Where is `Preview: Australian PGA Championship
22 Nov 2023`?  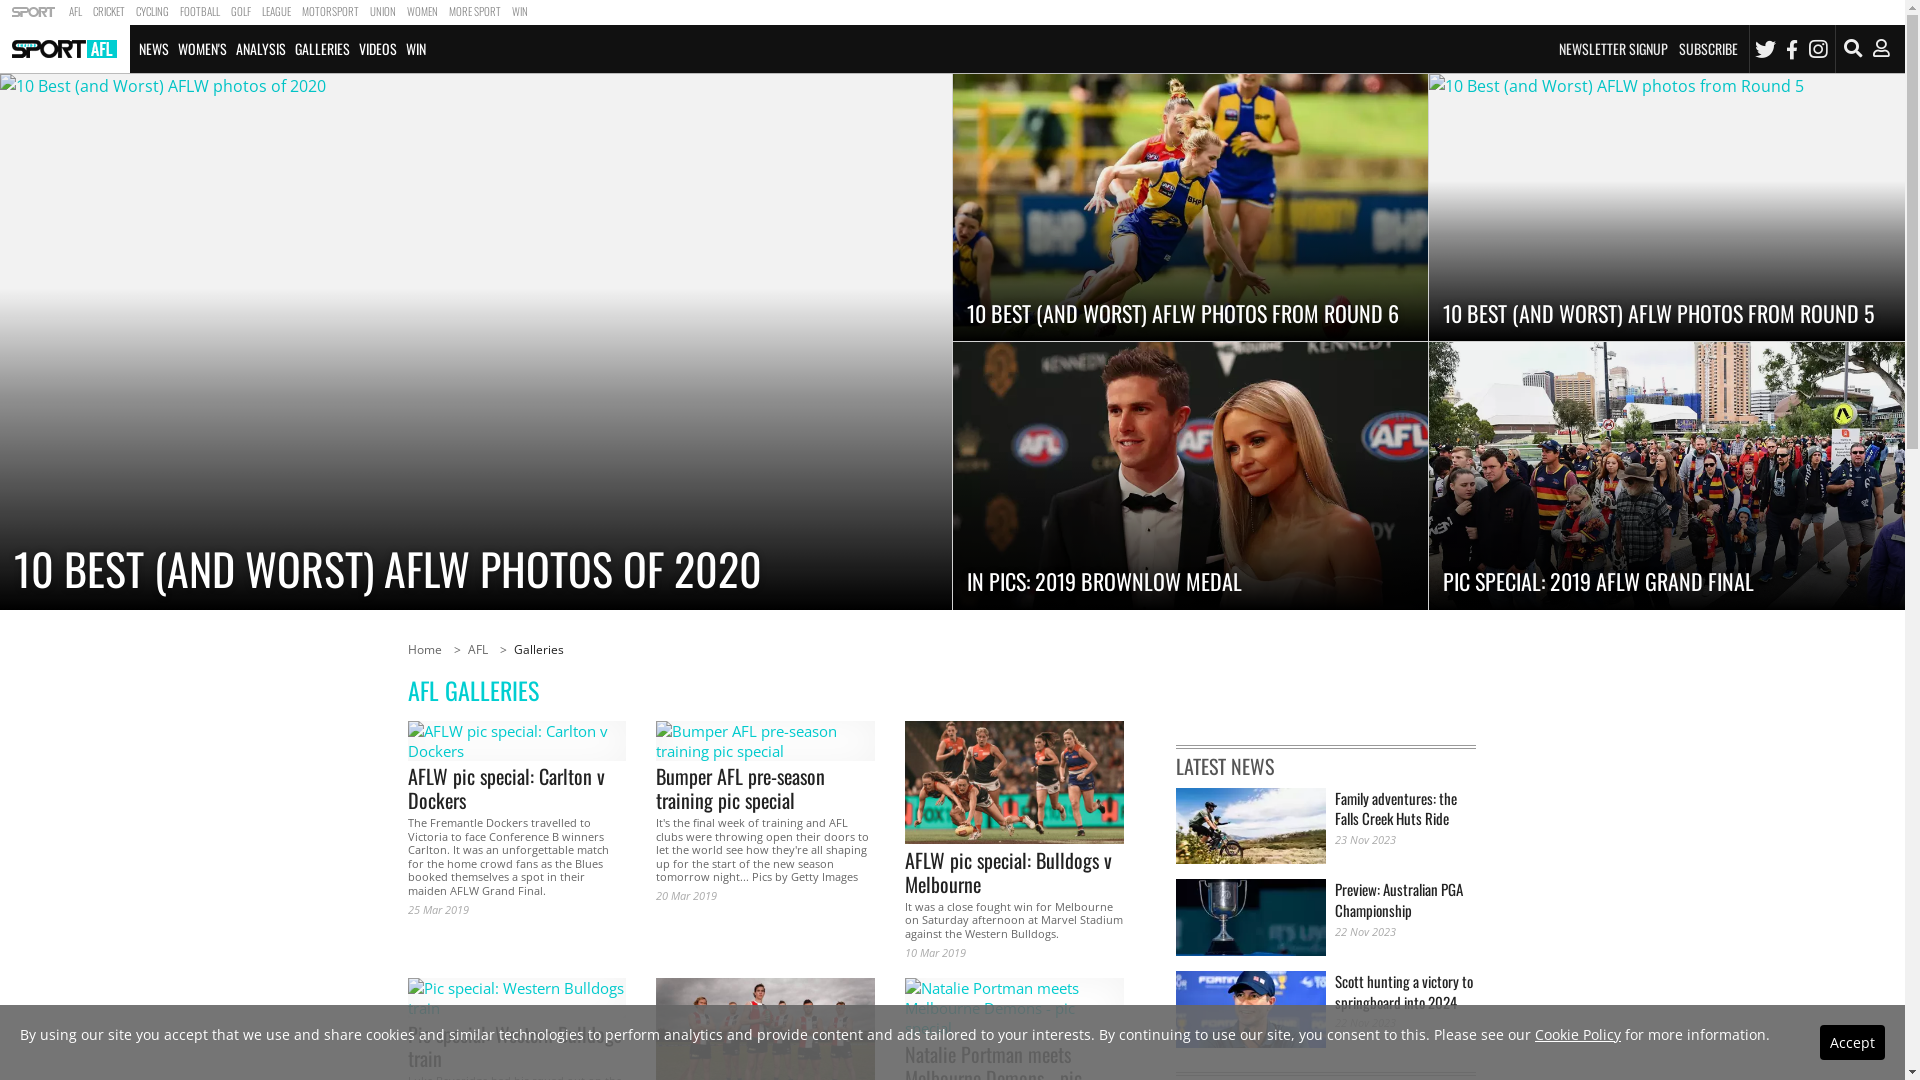 Preview: Australian PGA Championship
22 Nov 2023 is located at coordinates (1326, 918).